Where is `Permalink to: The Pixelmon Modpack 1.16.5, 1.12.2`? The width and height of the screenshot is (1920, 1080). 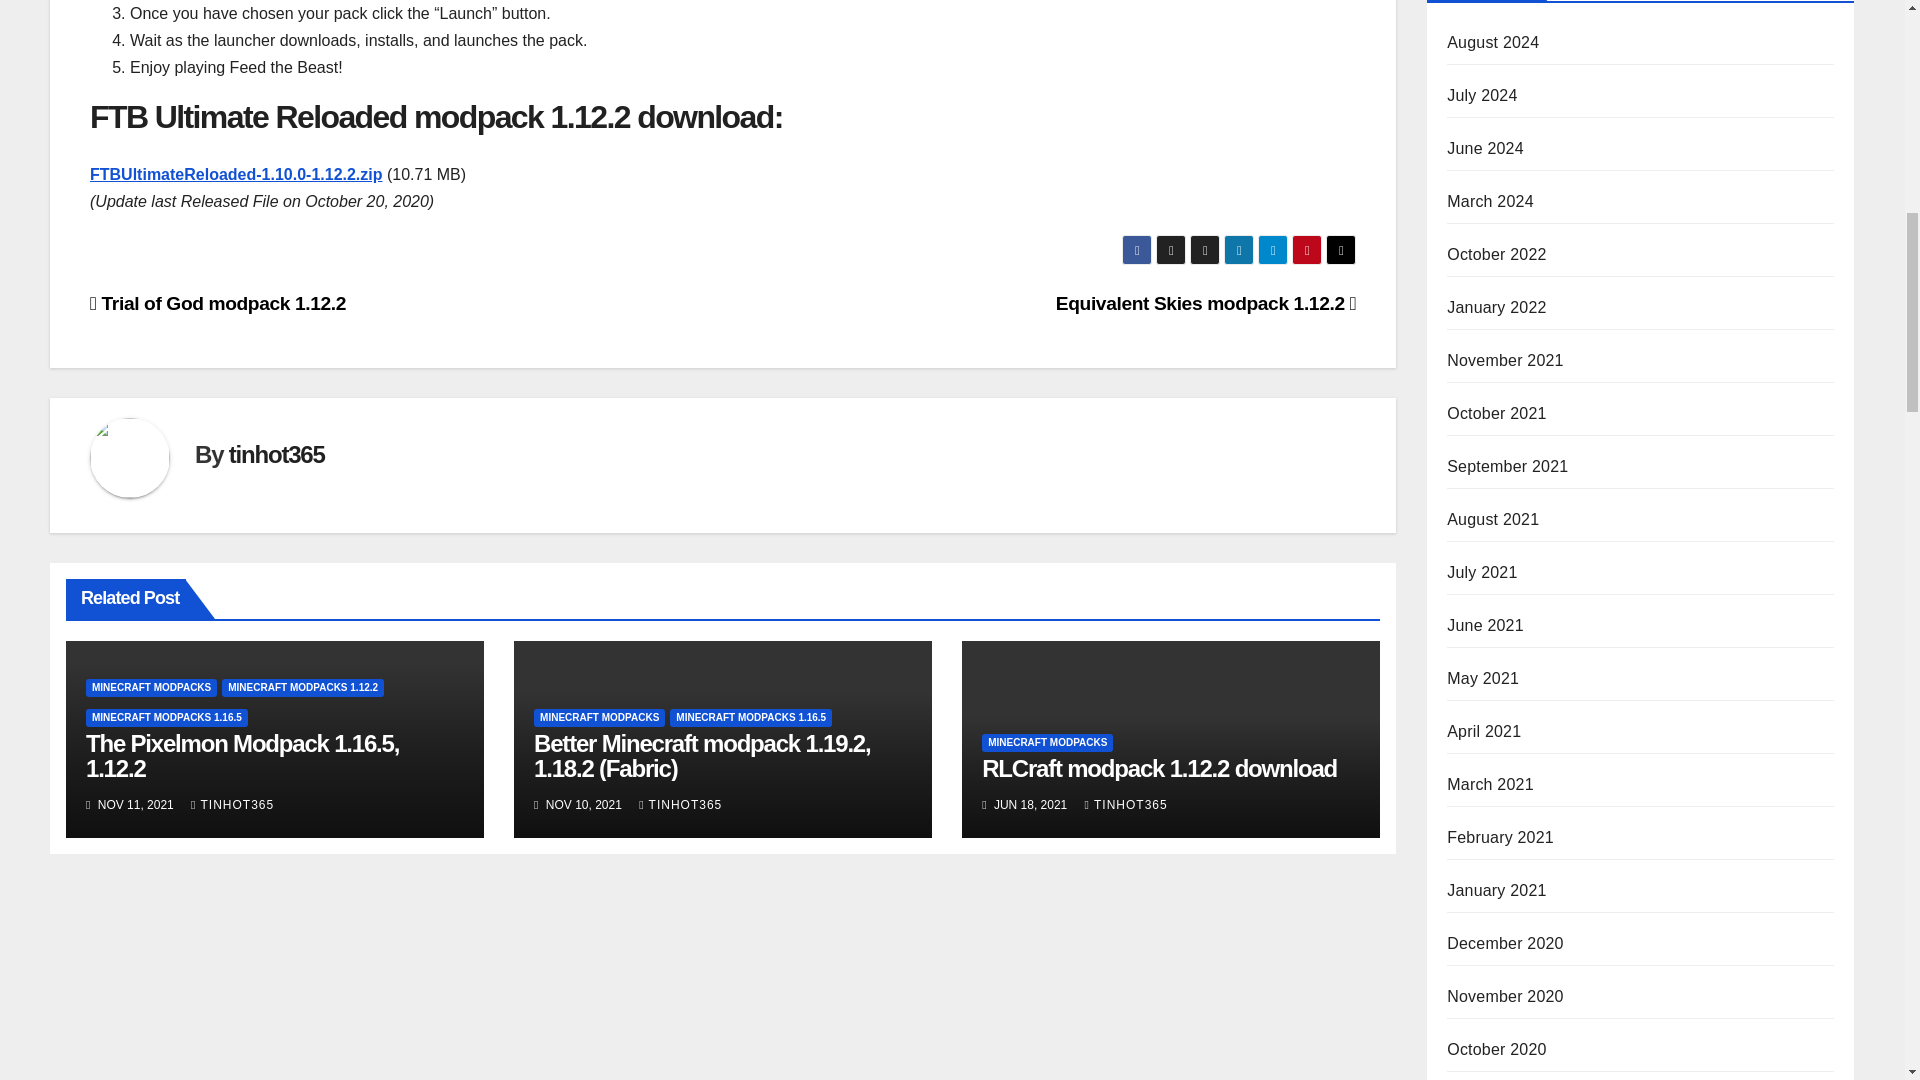
Permalink to: The Pixelmon Modpack 1.16.5, 1.12.2 is located at coordinates (242, 756).